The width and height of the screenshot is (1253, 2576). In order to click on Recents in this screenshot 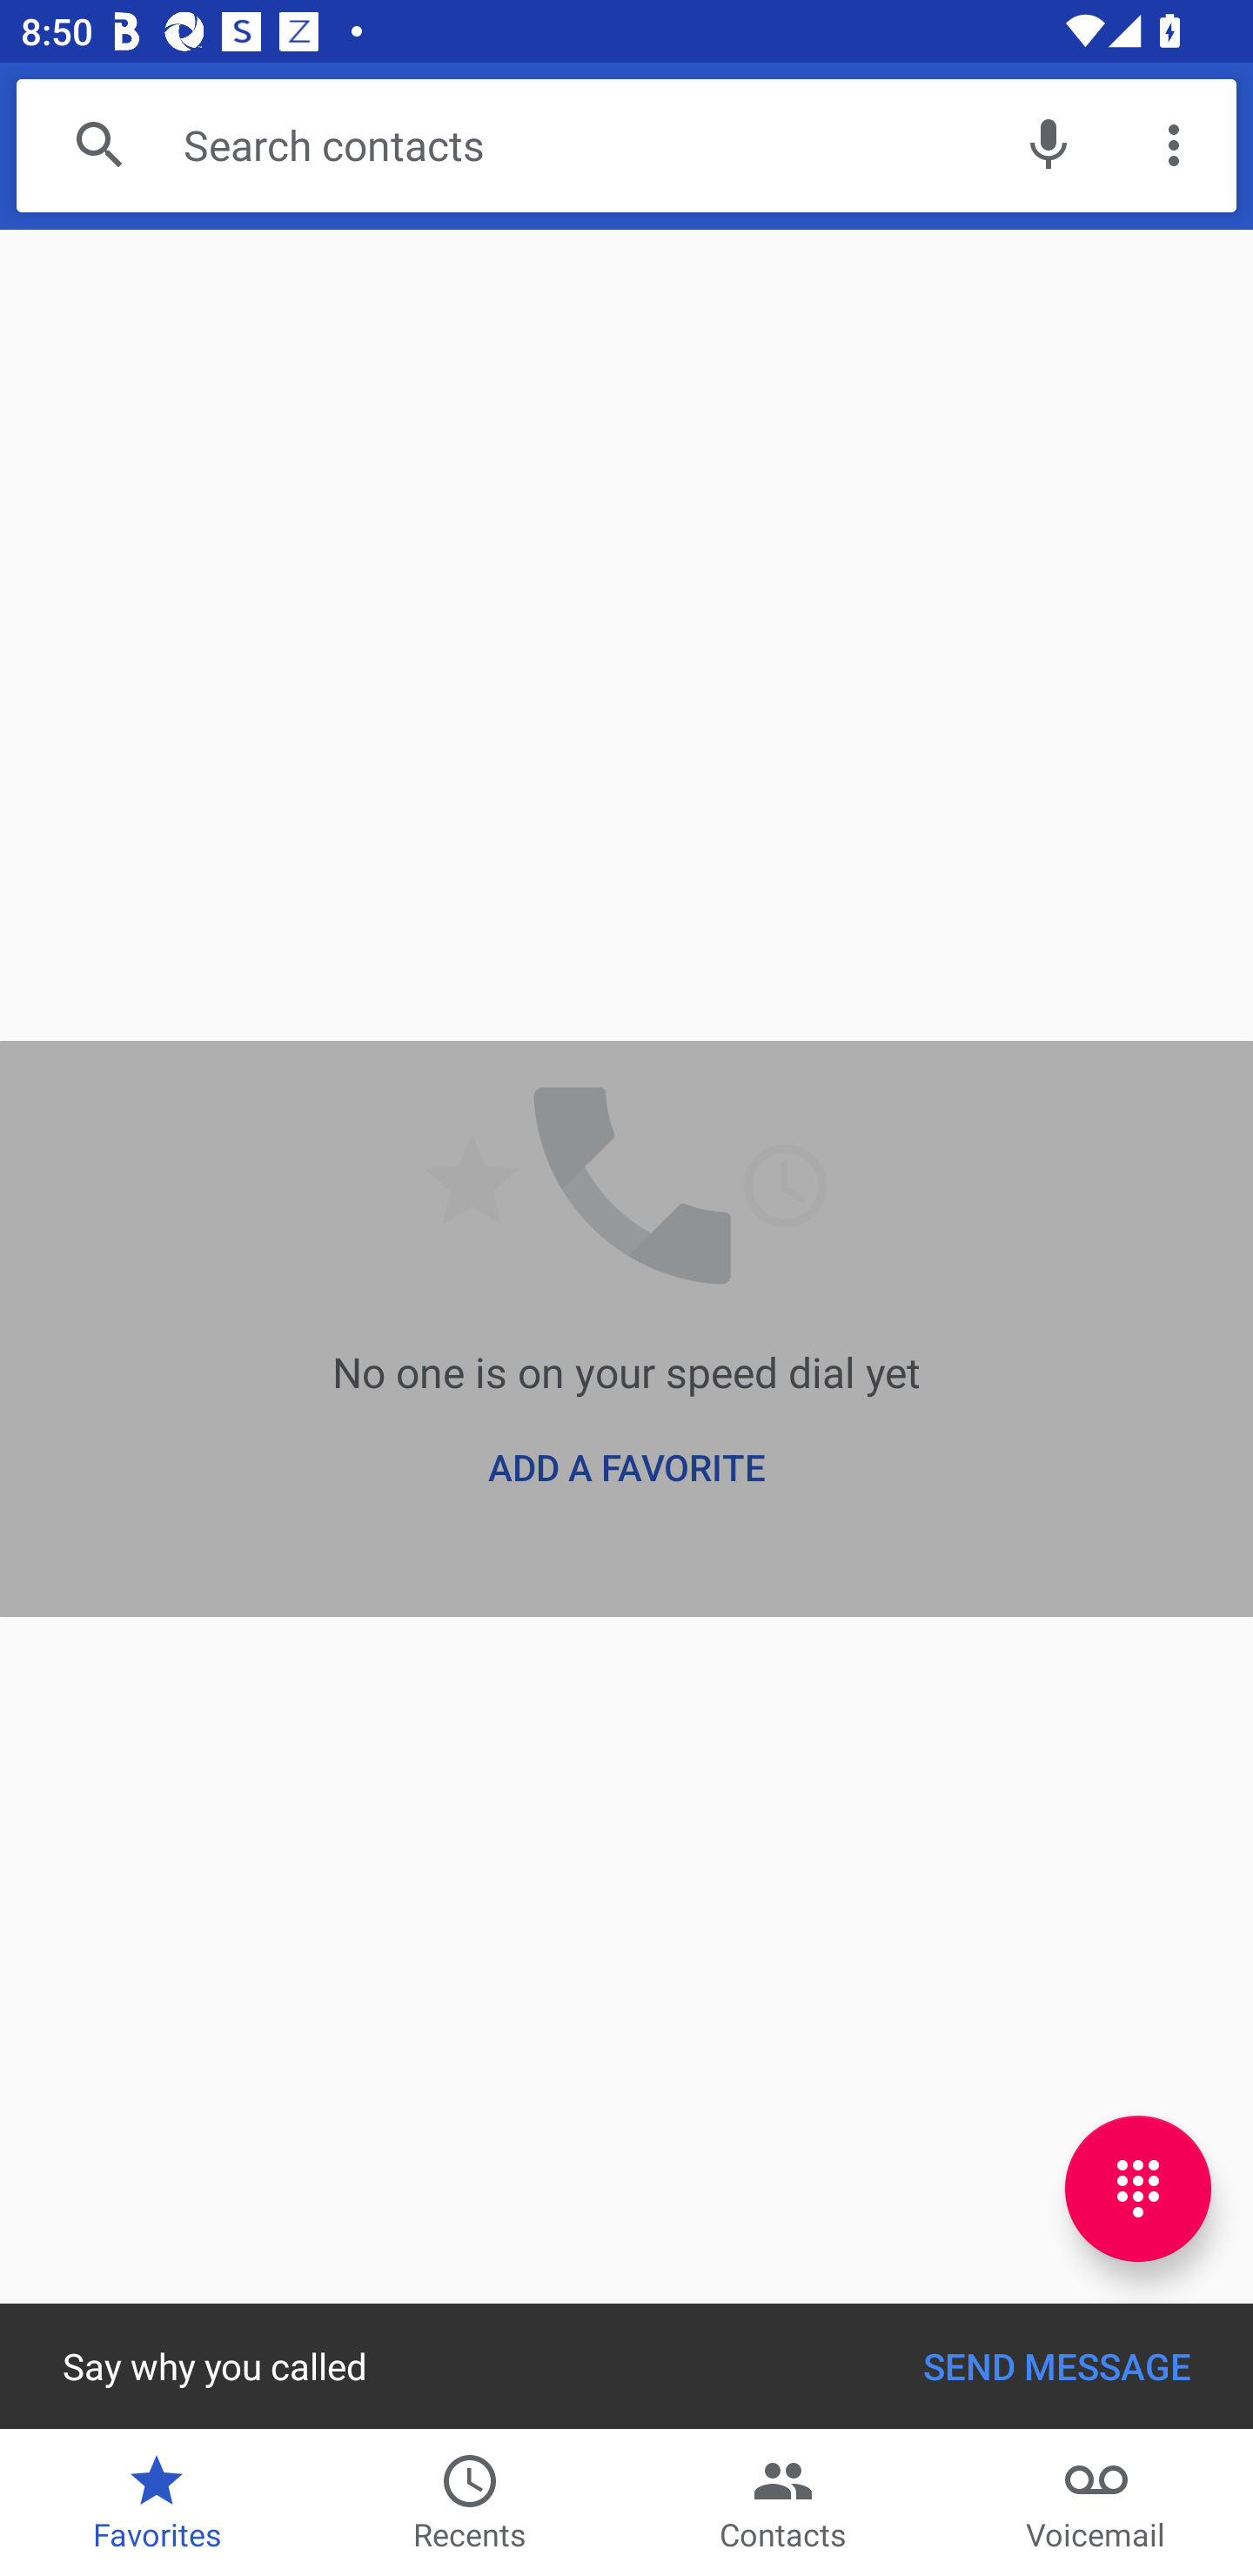, I will do `click(470, 2503)`.